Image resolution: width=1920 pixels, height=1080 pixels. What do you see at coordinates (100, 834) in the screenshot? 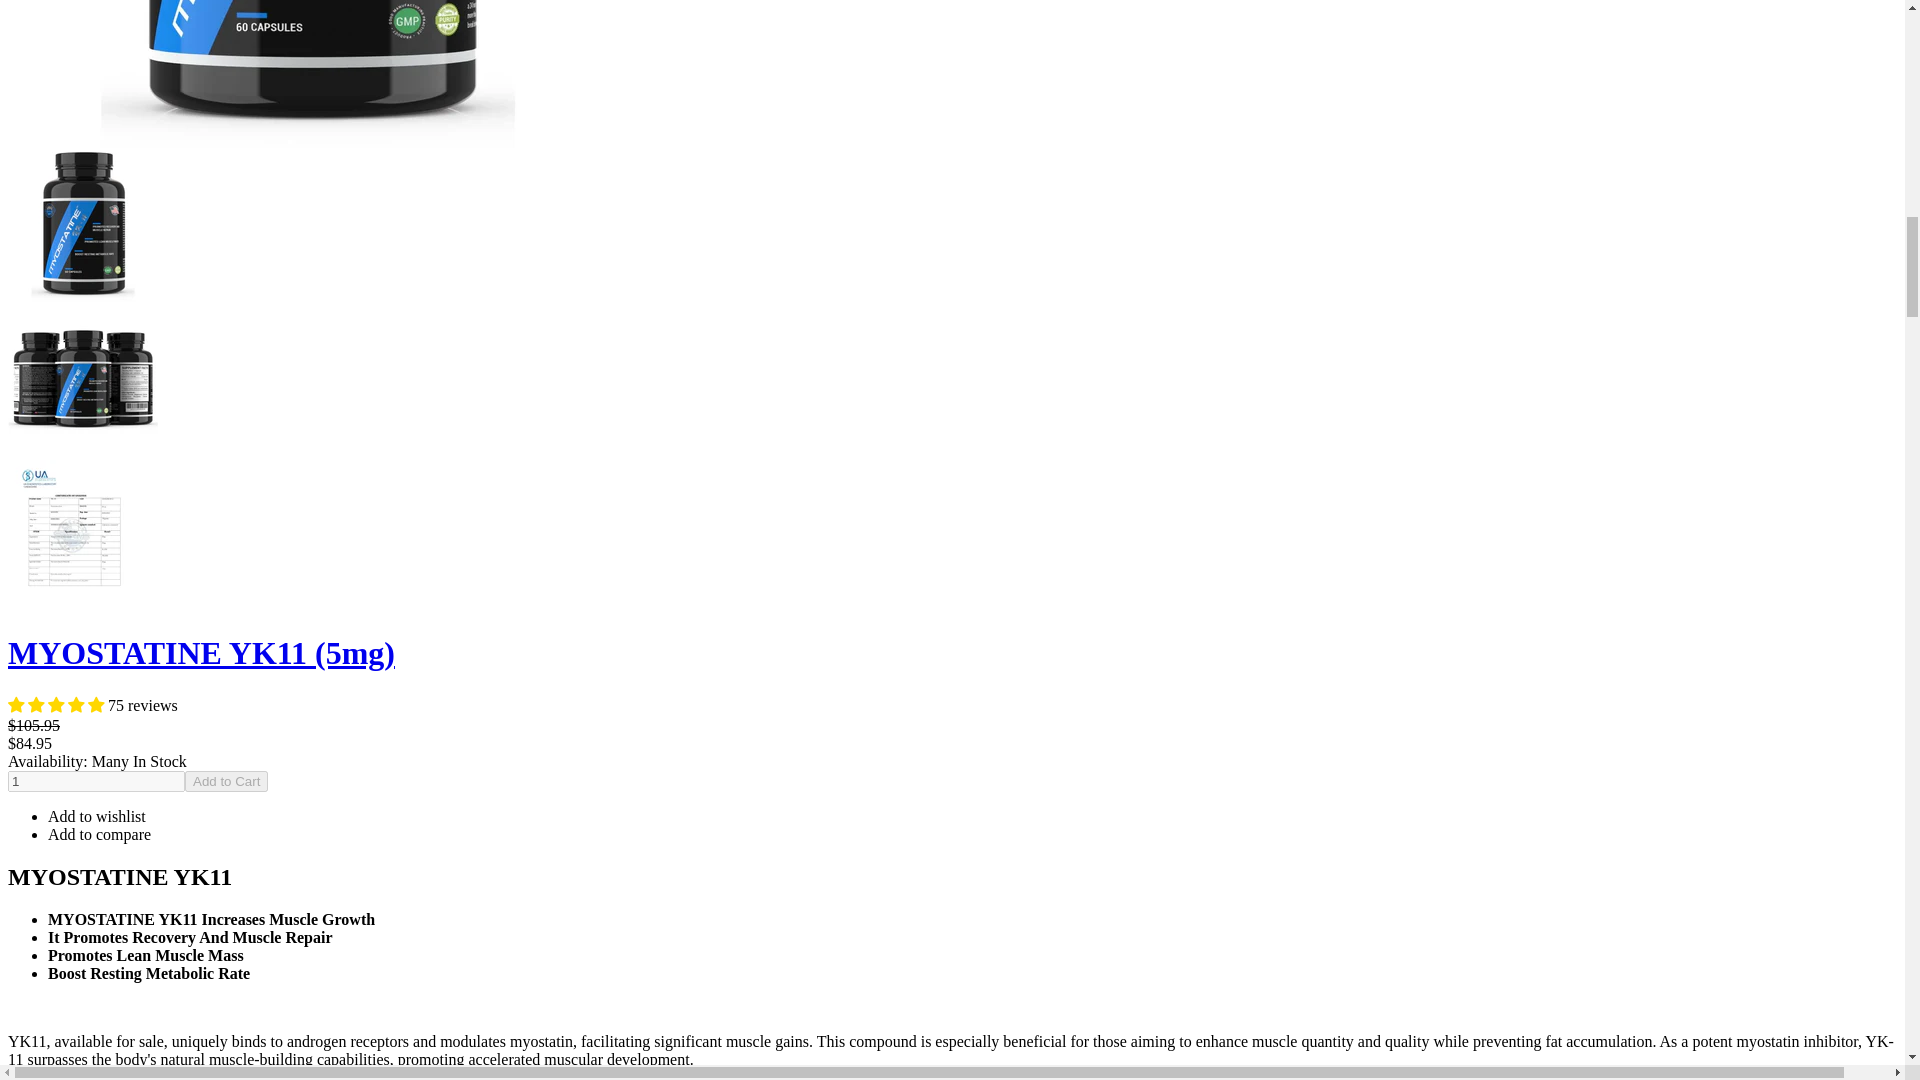
I see `Add to compare` at bounding box center [100, 834].